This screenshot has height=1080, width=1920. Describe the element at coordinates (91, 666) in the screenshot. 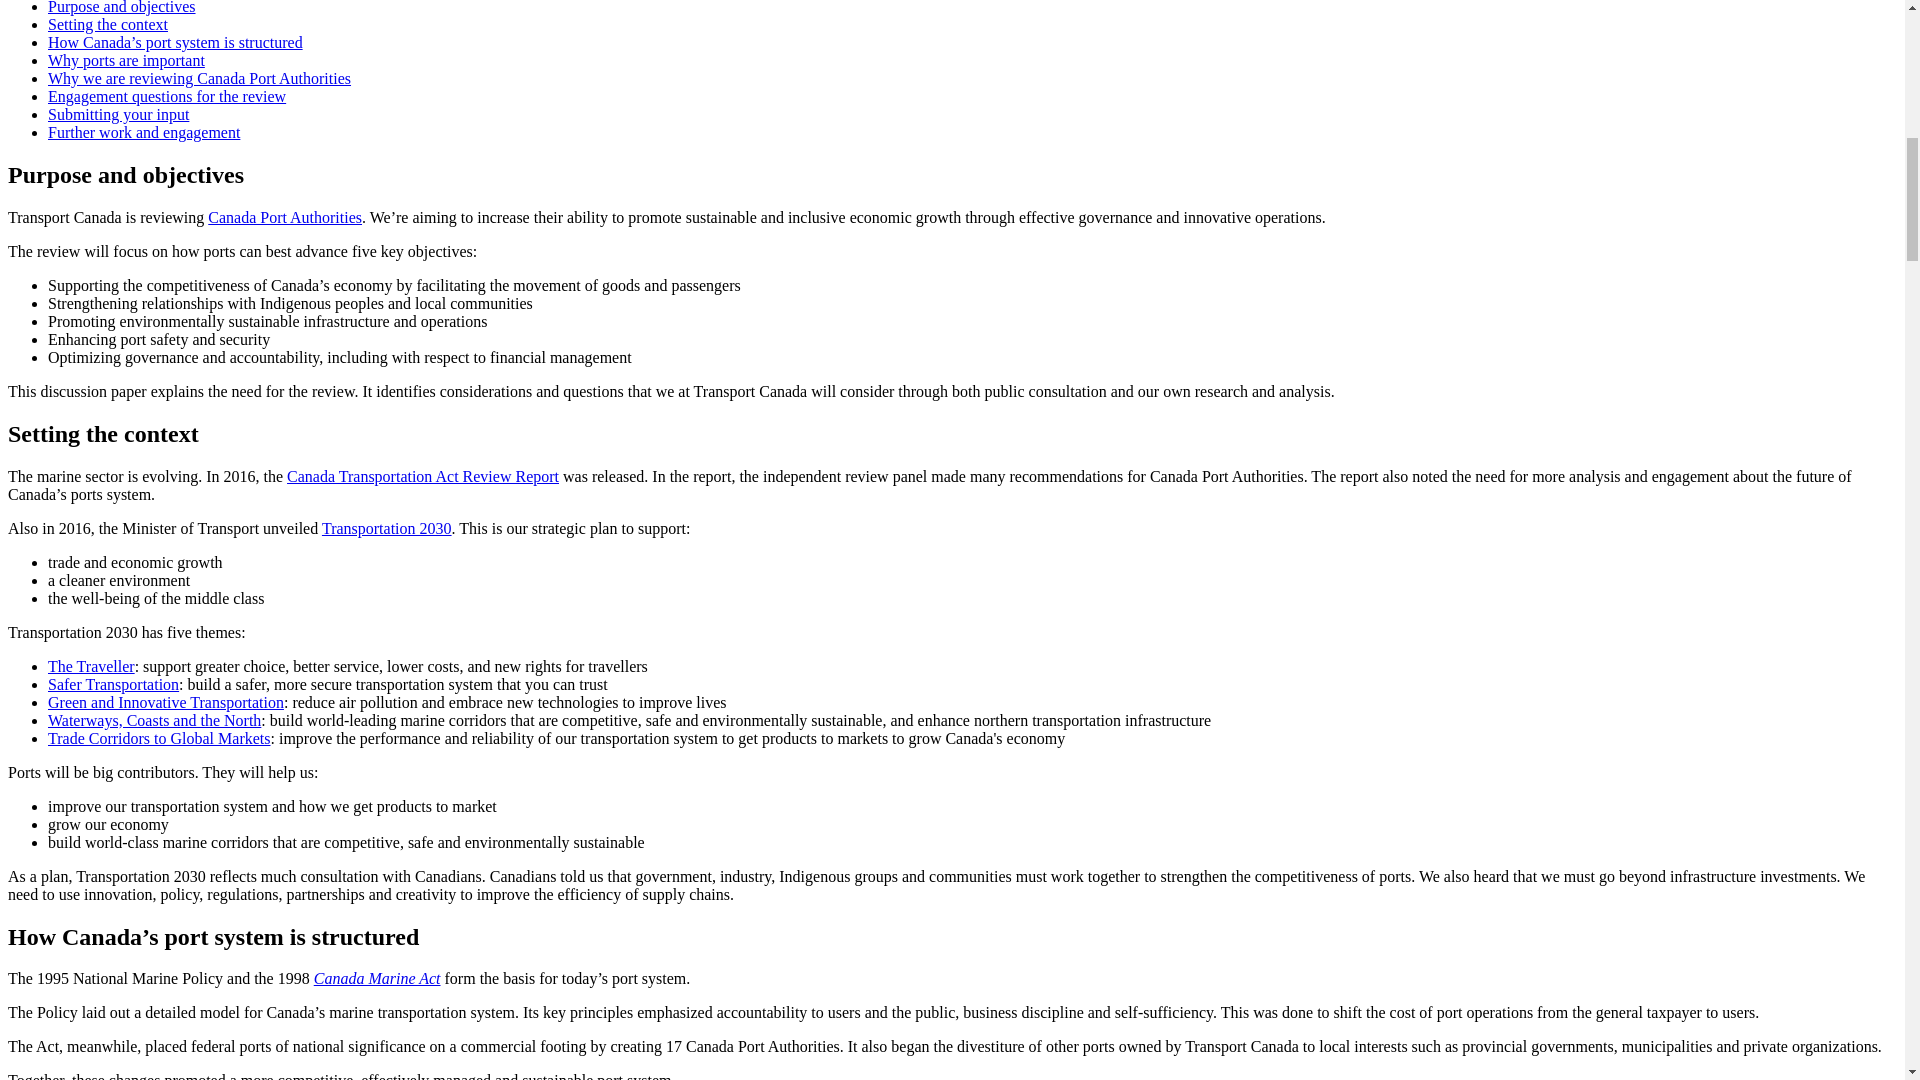

I see `Transportation 2030: The Traveller` at that location.